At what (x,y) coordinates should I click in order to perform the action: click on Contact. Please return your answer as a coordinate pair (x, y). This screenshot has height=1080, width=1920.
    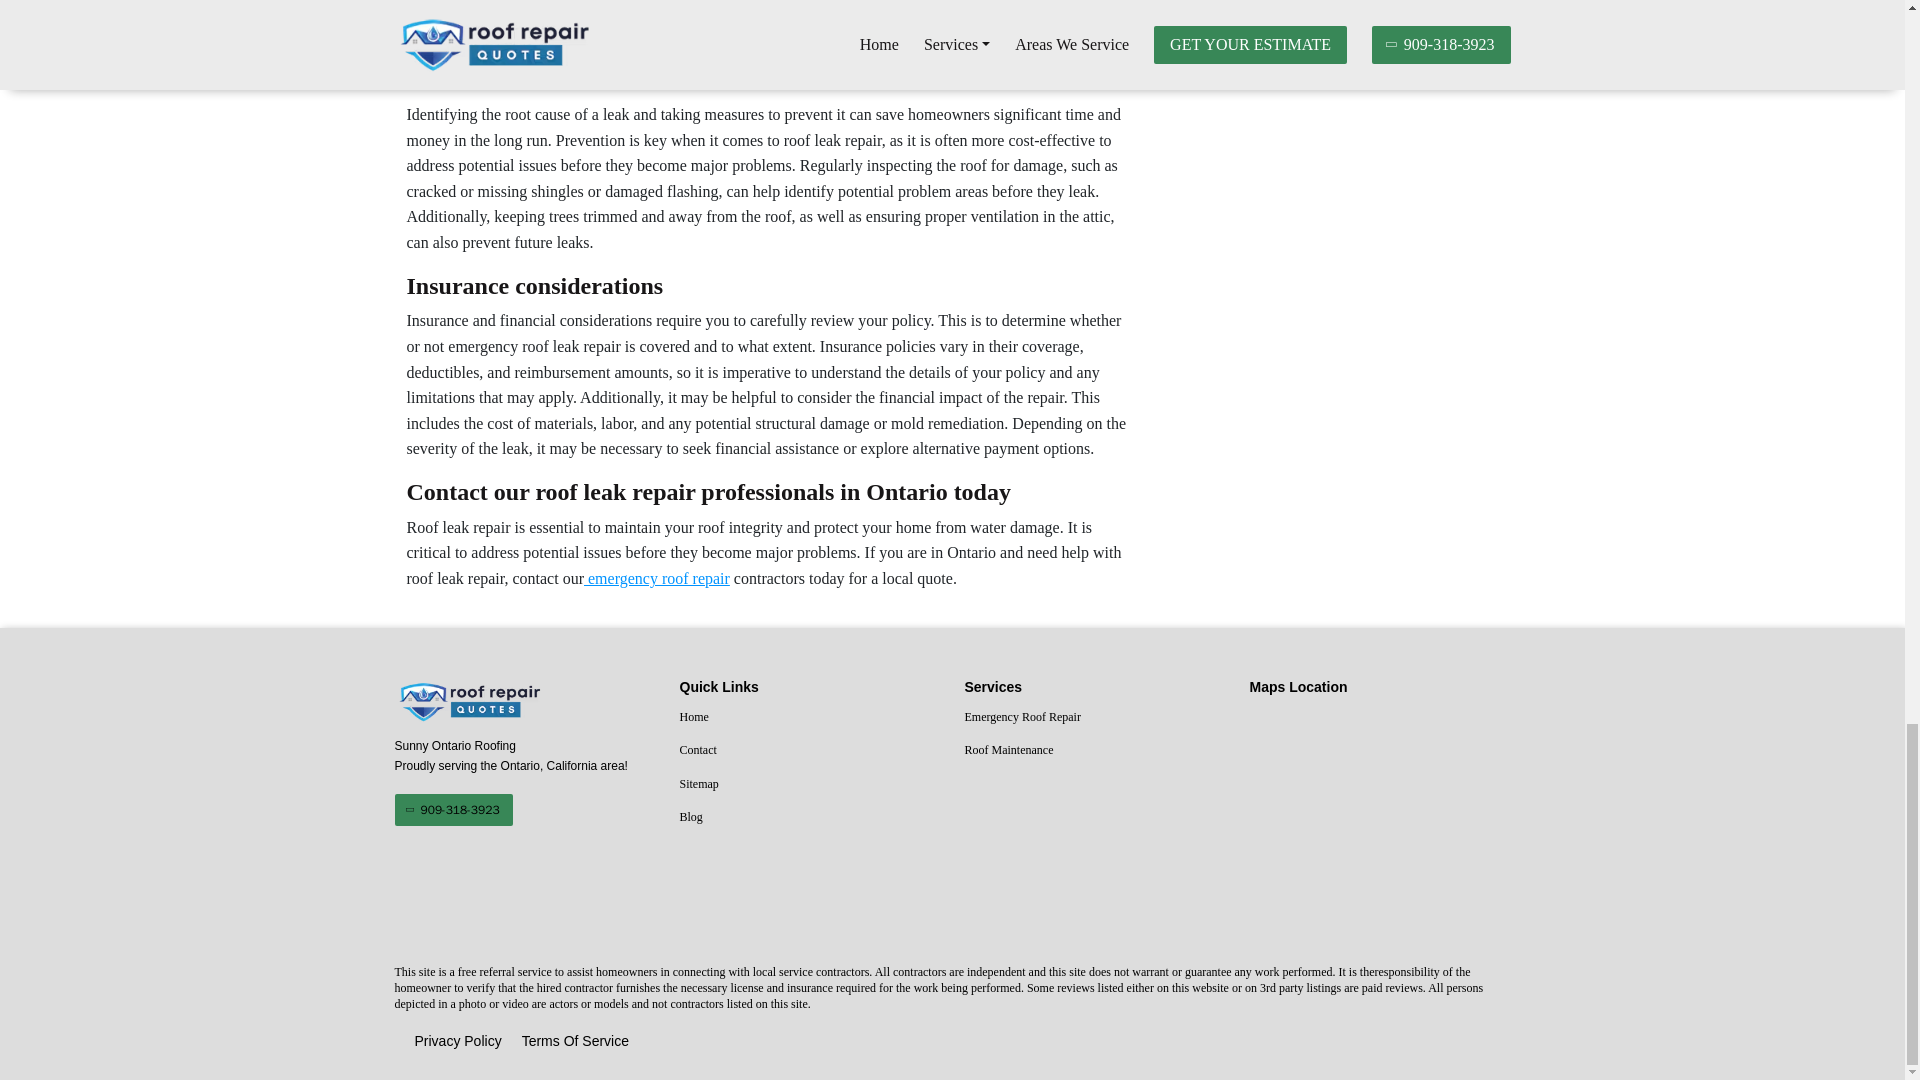
    Looking at the image, I should click on (810, 750).